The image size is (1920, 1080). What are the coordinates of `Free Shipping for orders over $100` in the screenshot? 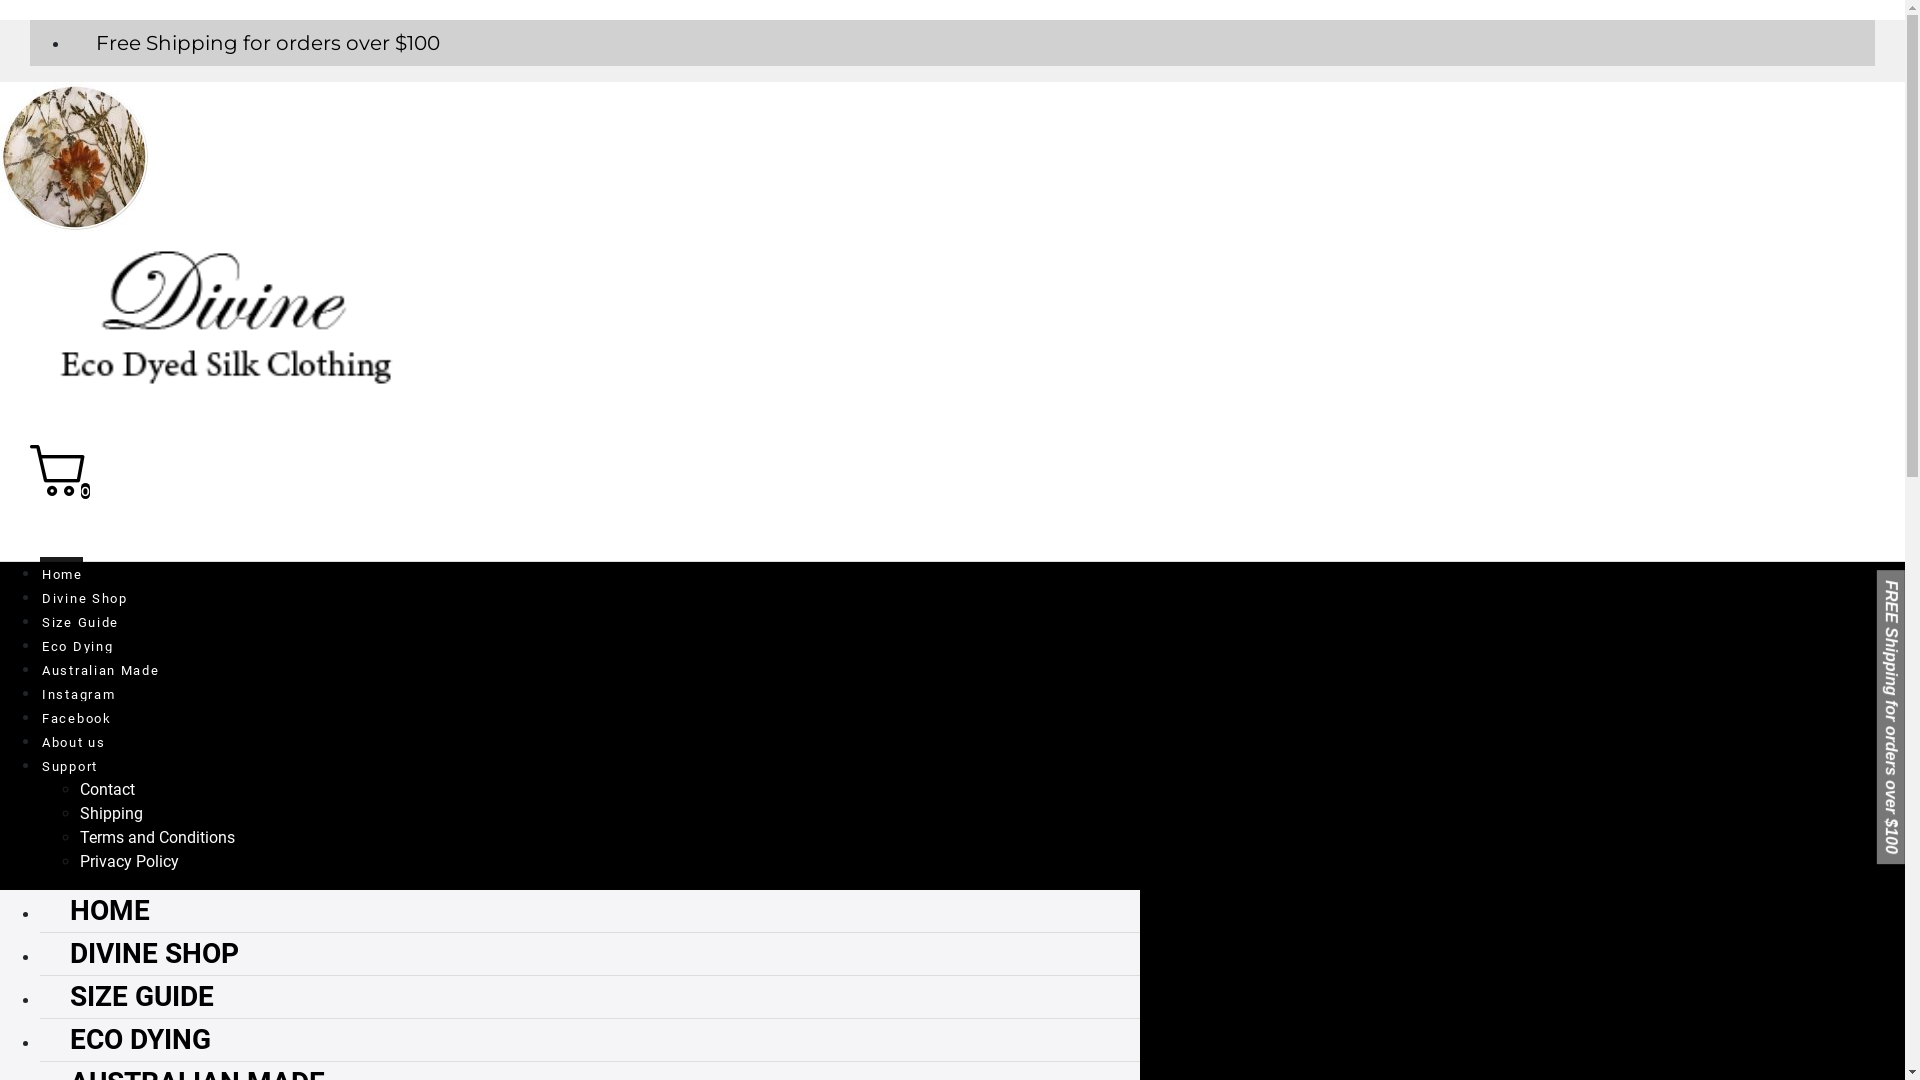 It's located at (255, 43).